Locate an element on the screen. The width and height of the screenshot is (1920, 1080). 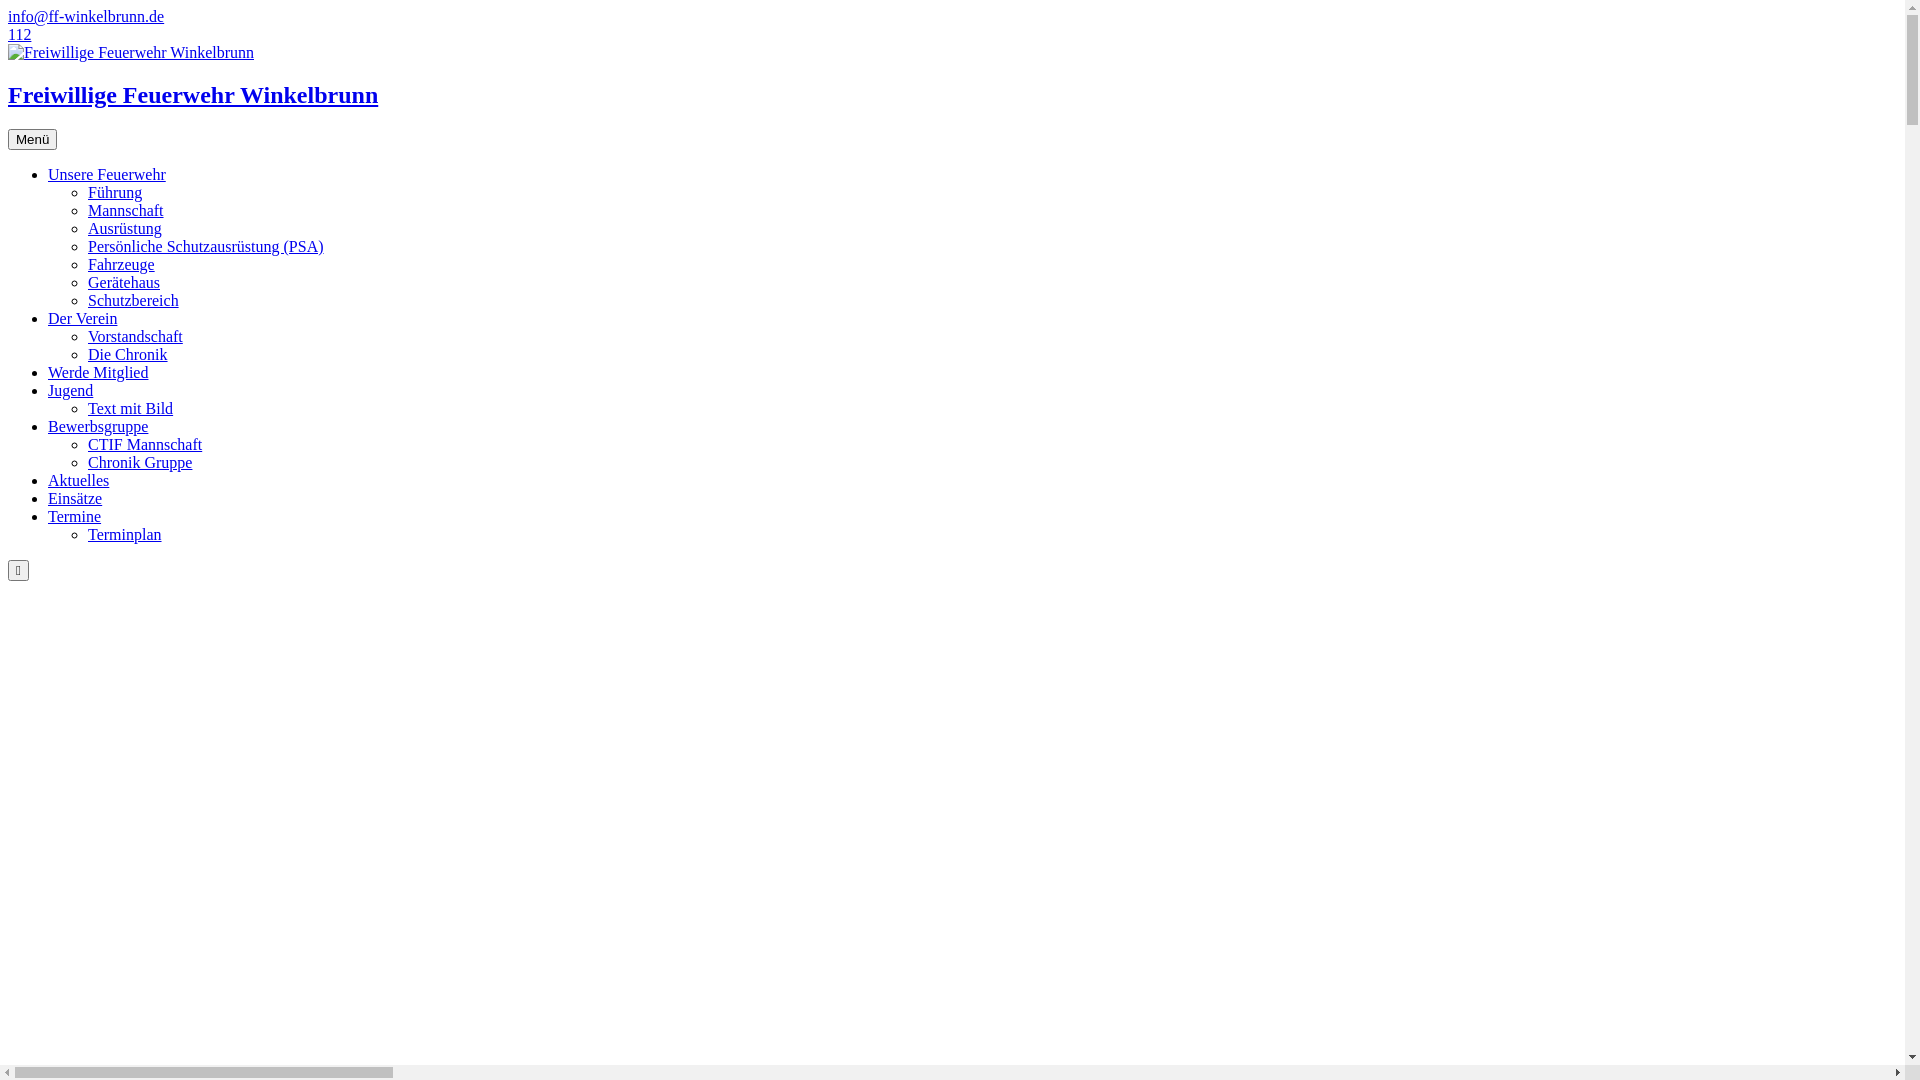
Schutzbereich is located at coordinates (134, 300).